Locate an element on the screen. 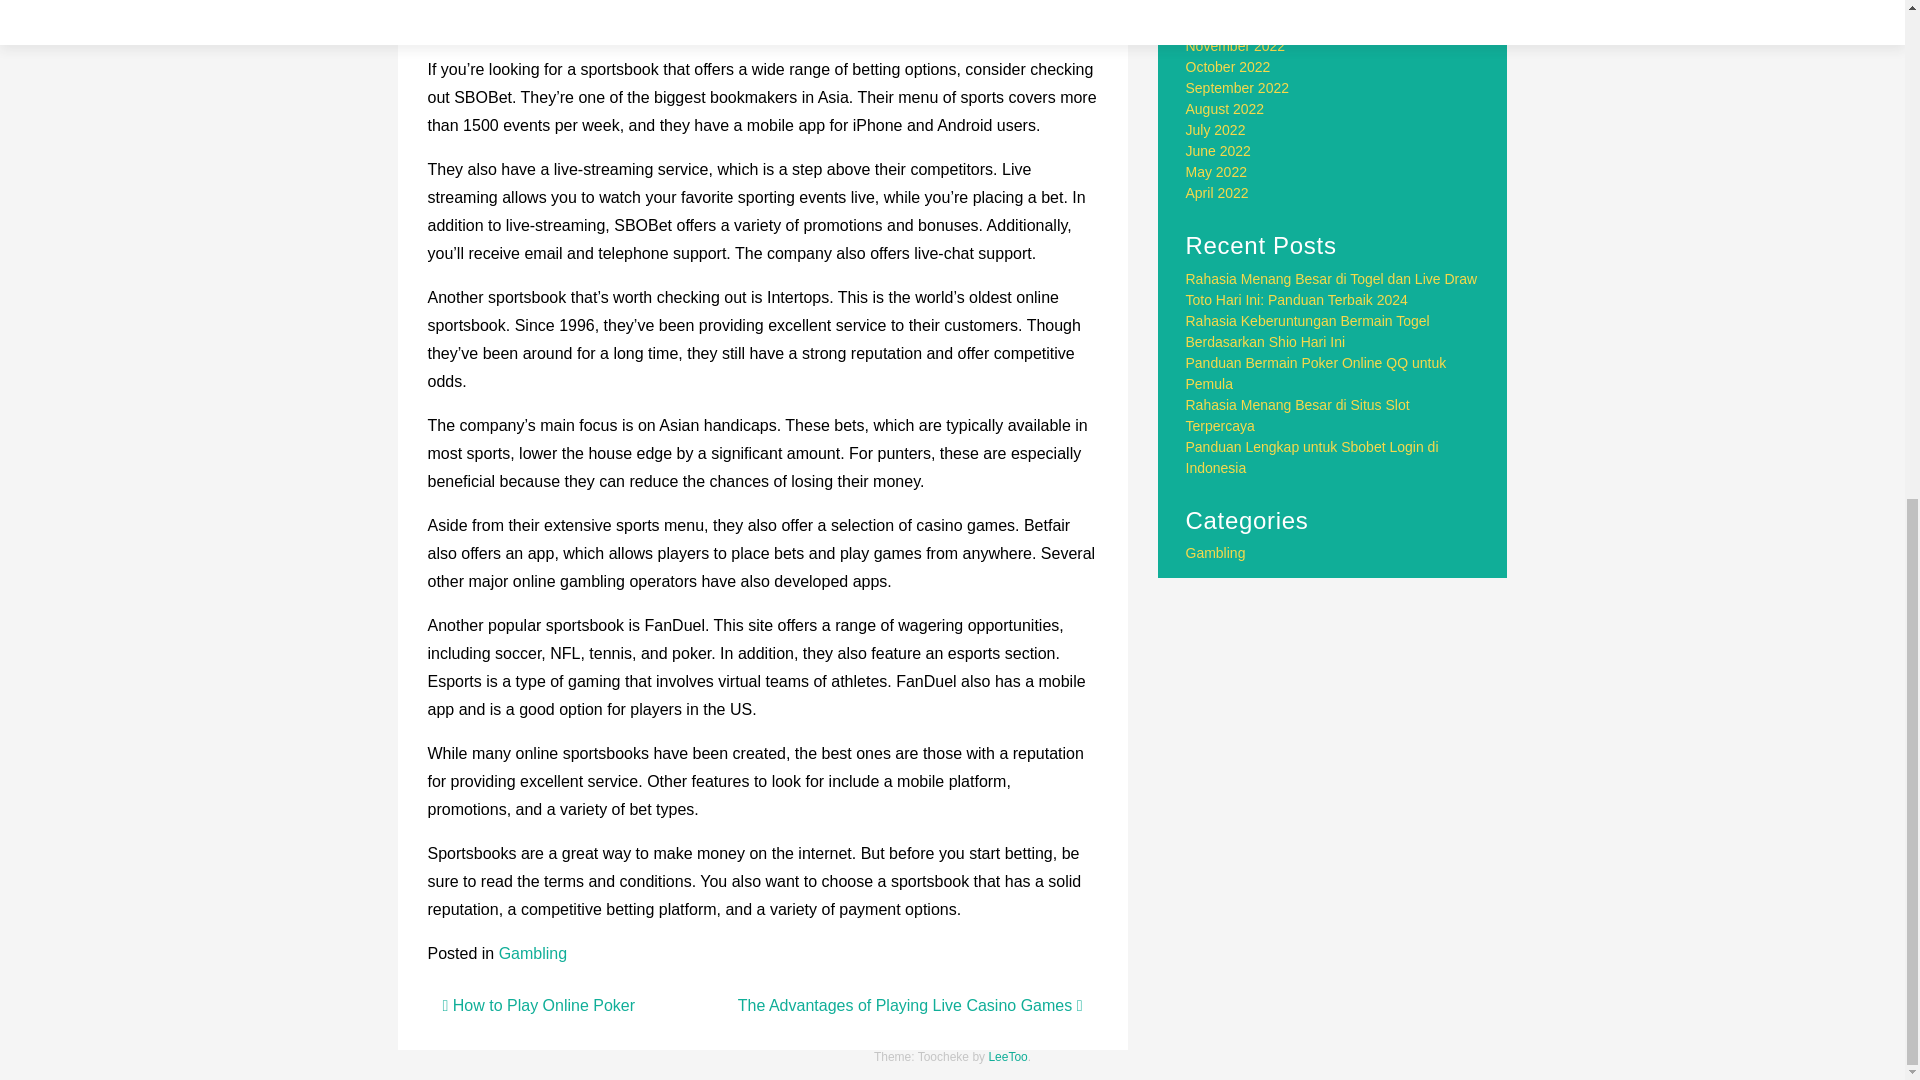 Image resolution: width=1920 pixels, height=1080 pixels.  How to Play Online Poker is located at coordinates (538, 1005).